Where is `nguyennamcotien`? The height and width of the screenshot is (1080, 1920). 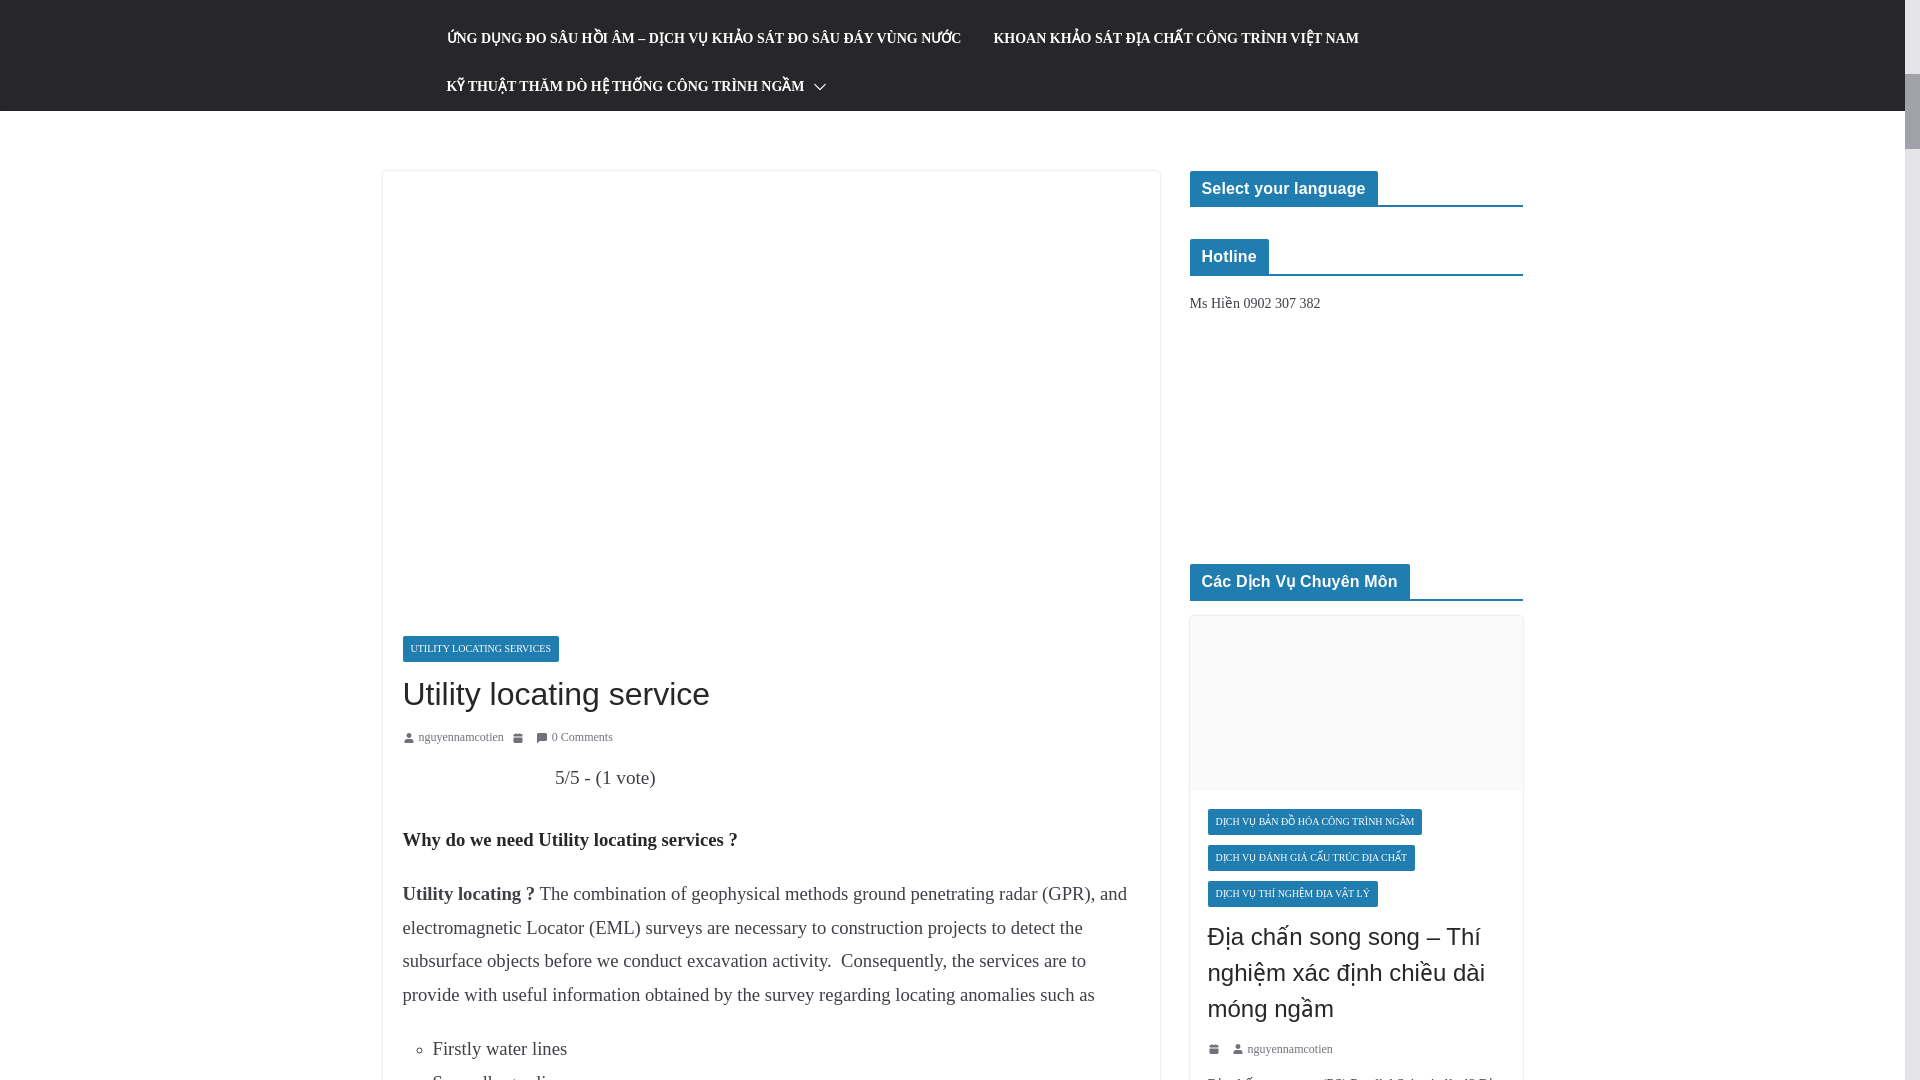
nguyennamcotien is located at coordinates (460, 738).